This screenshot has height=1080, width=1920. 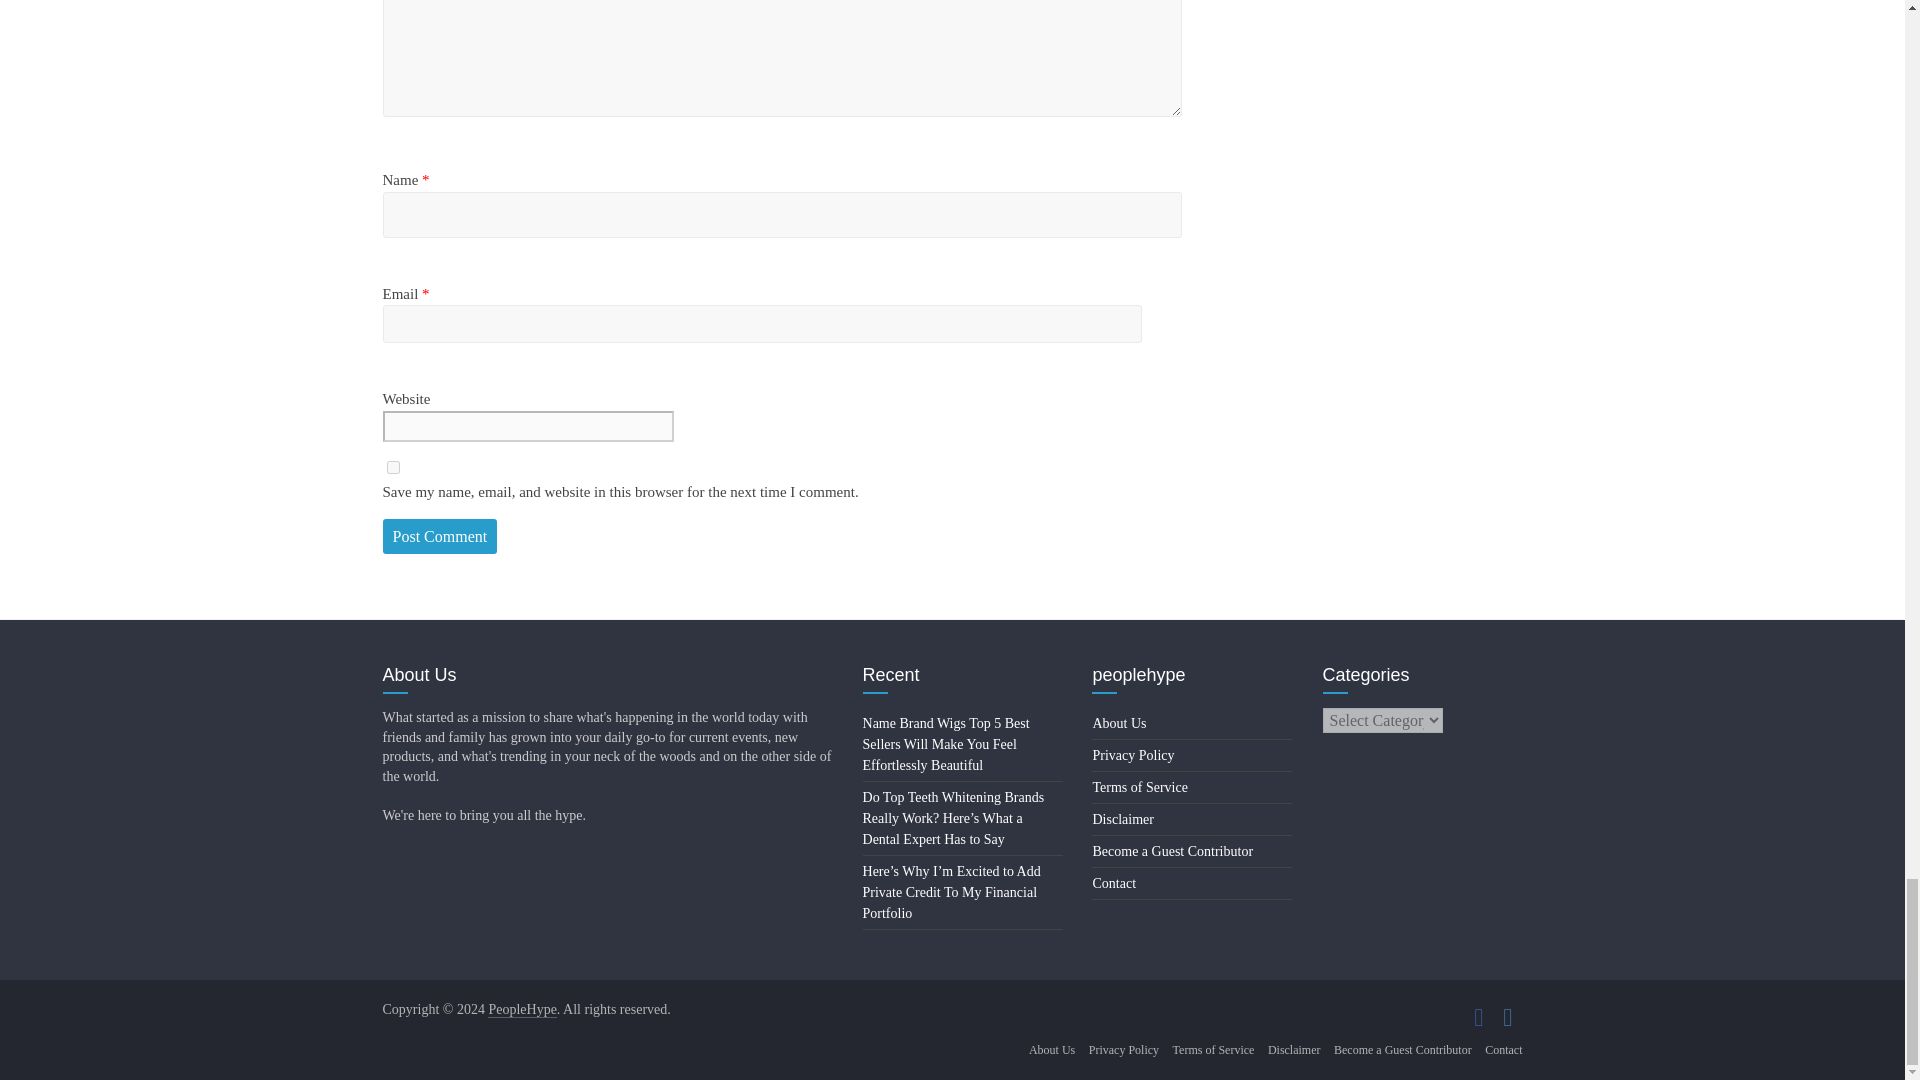 I want to click on yes, so click(x=392, y=468).